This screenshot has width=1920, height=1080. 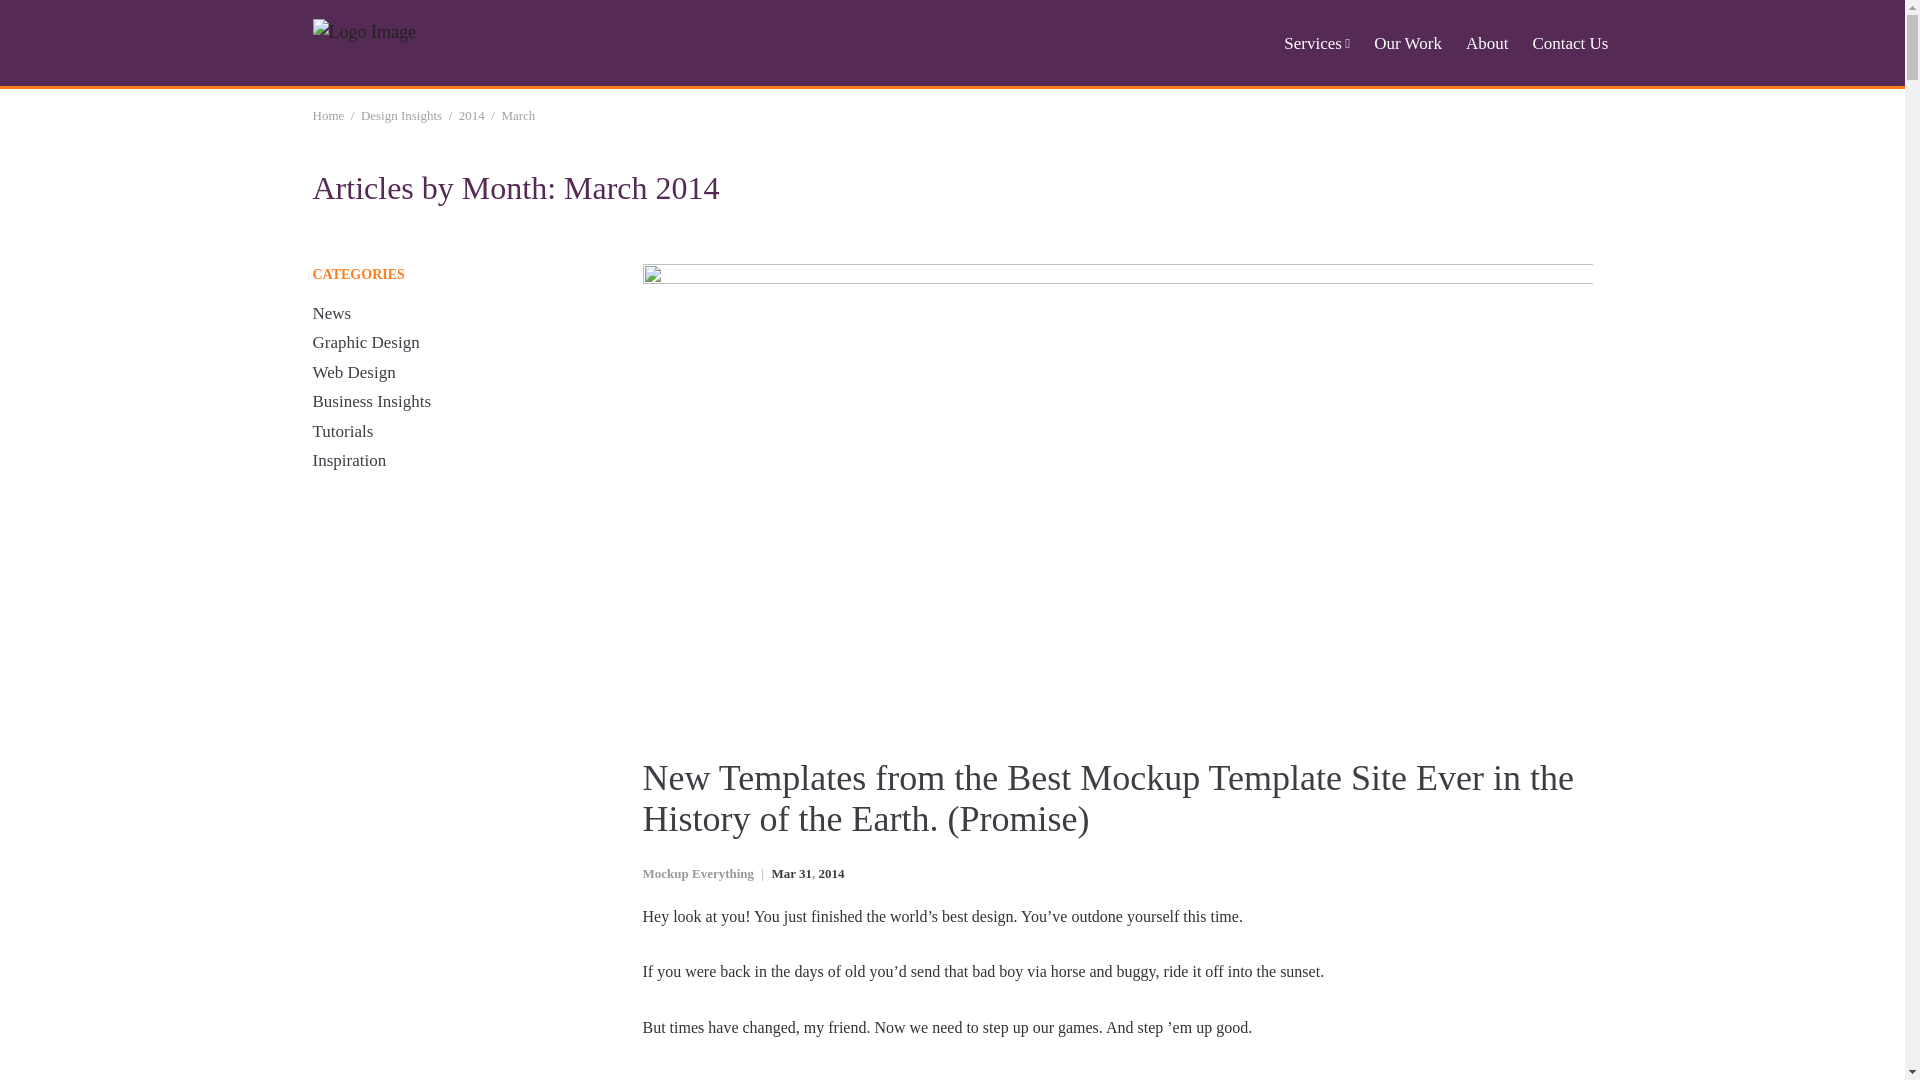 What do you see at coordinates (1570, 45) in the screenshot?
I see `Contact Us` at bounding box center [1570, 45].